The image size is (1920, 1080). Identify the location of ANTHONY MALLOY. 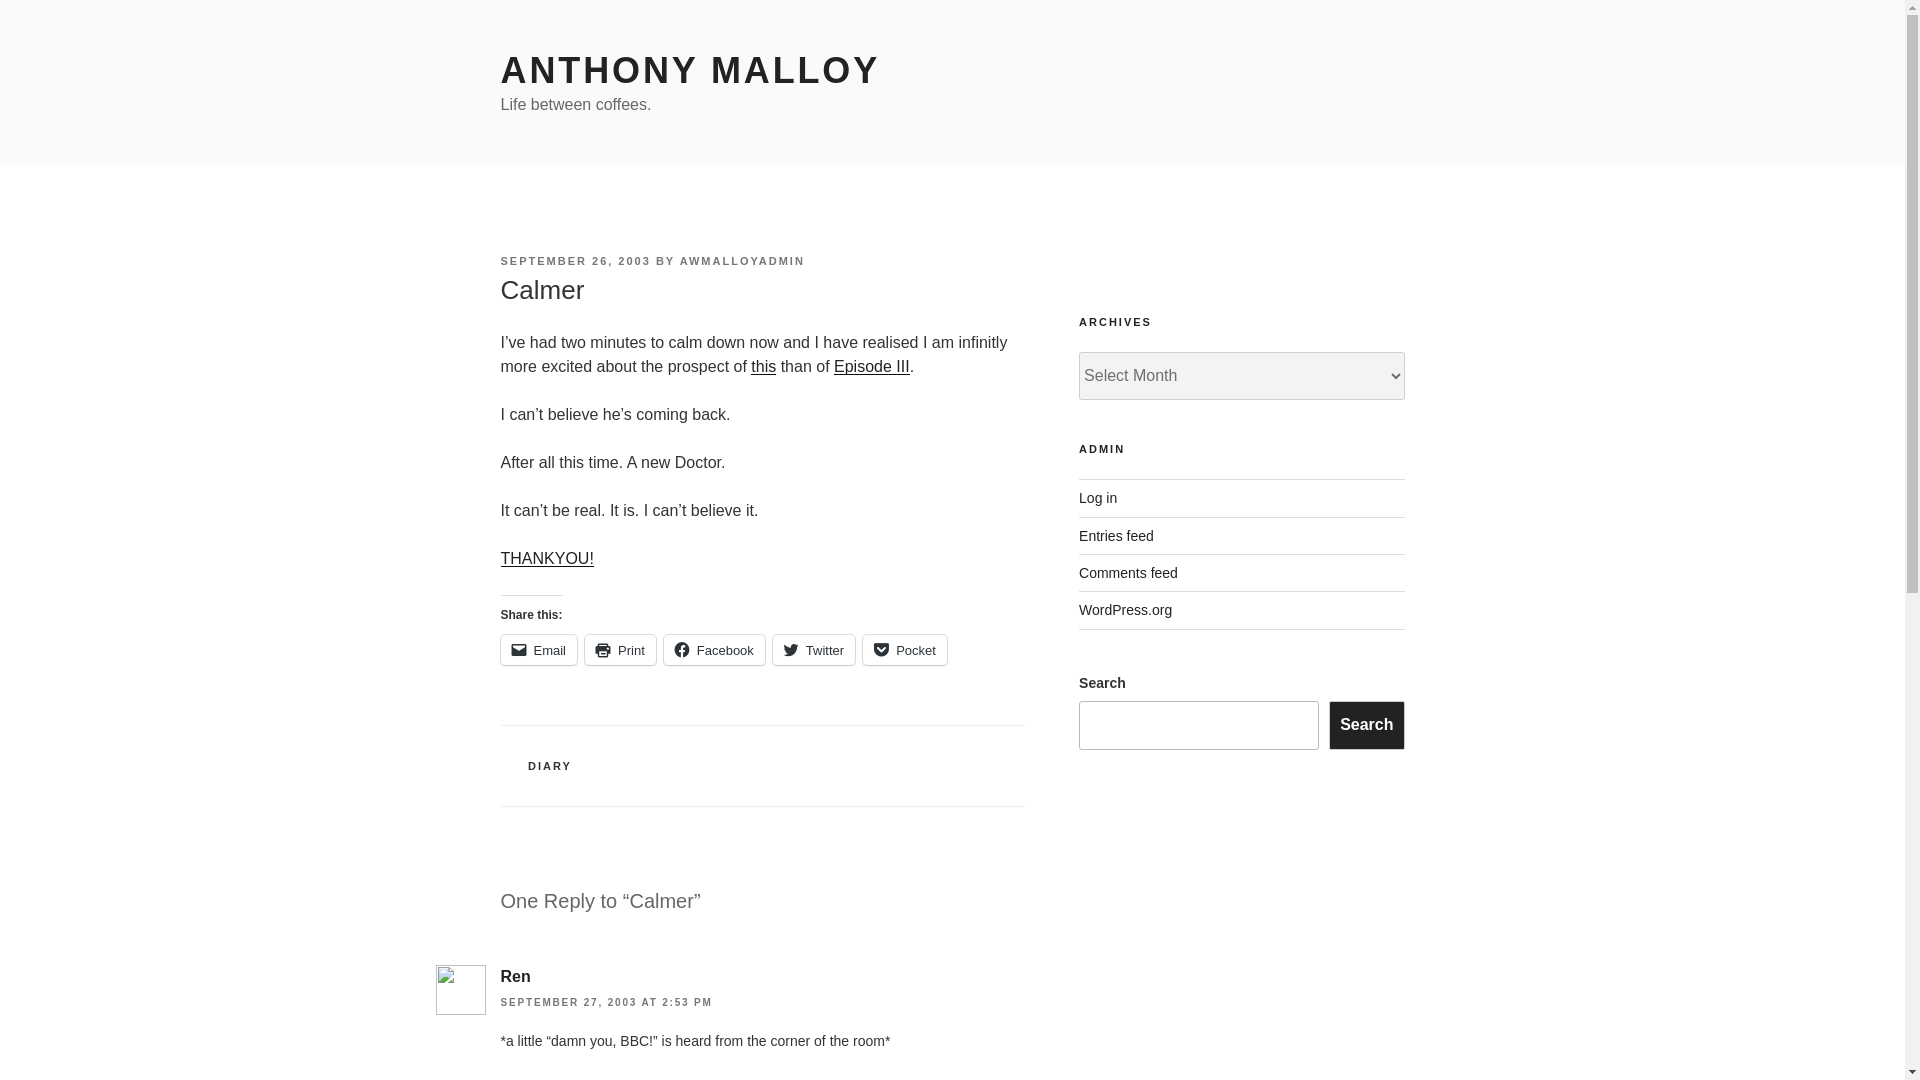
(689, 70).